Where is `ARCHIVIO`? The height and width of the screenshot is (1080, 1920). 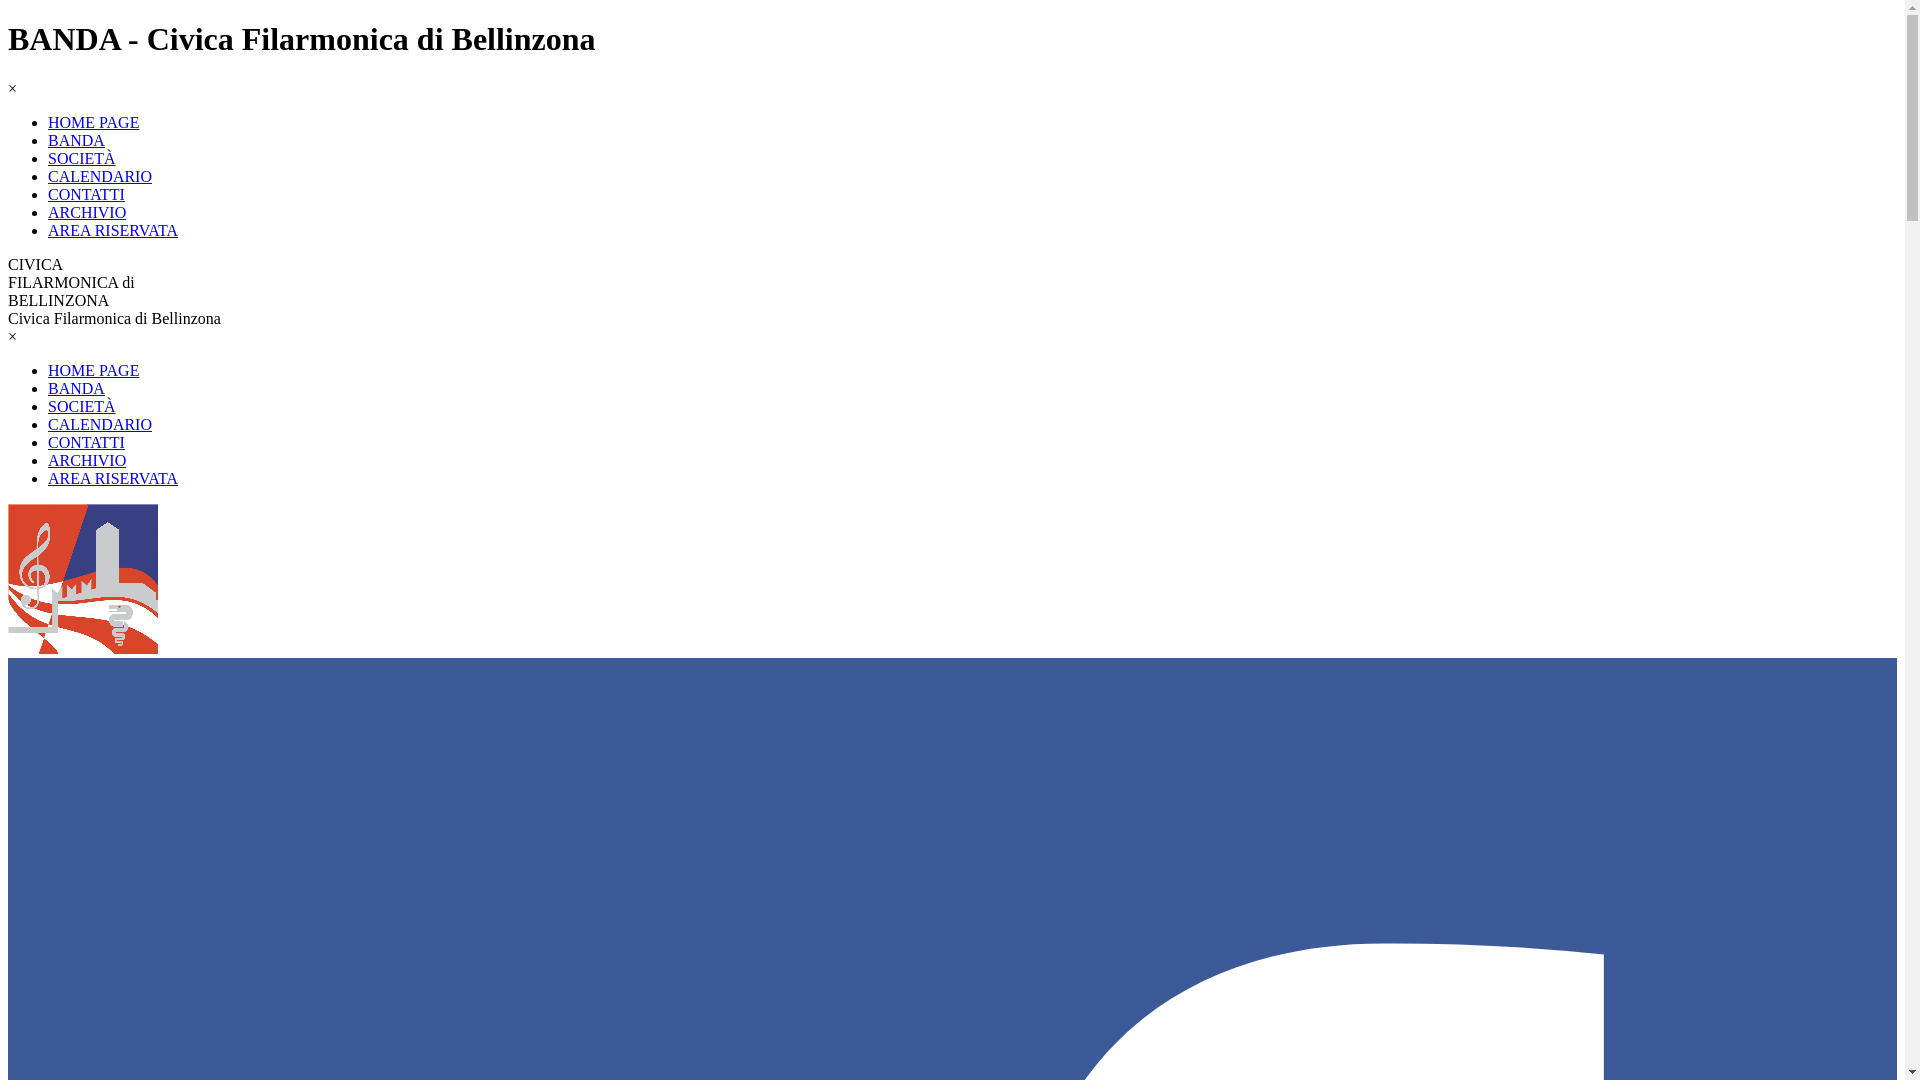
ARCHIVIO is located at coordinates (87, 460).